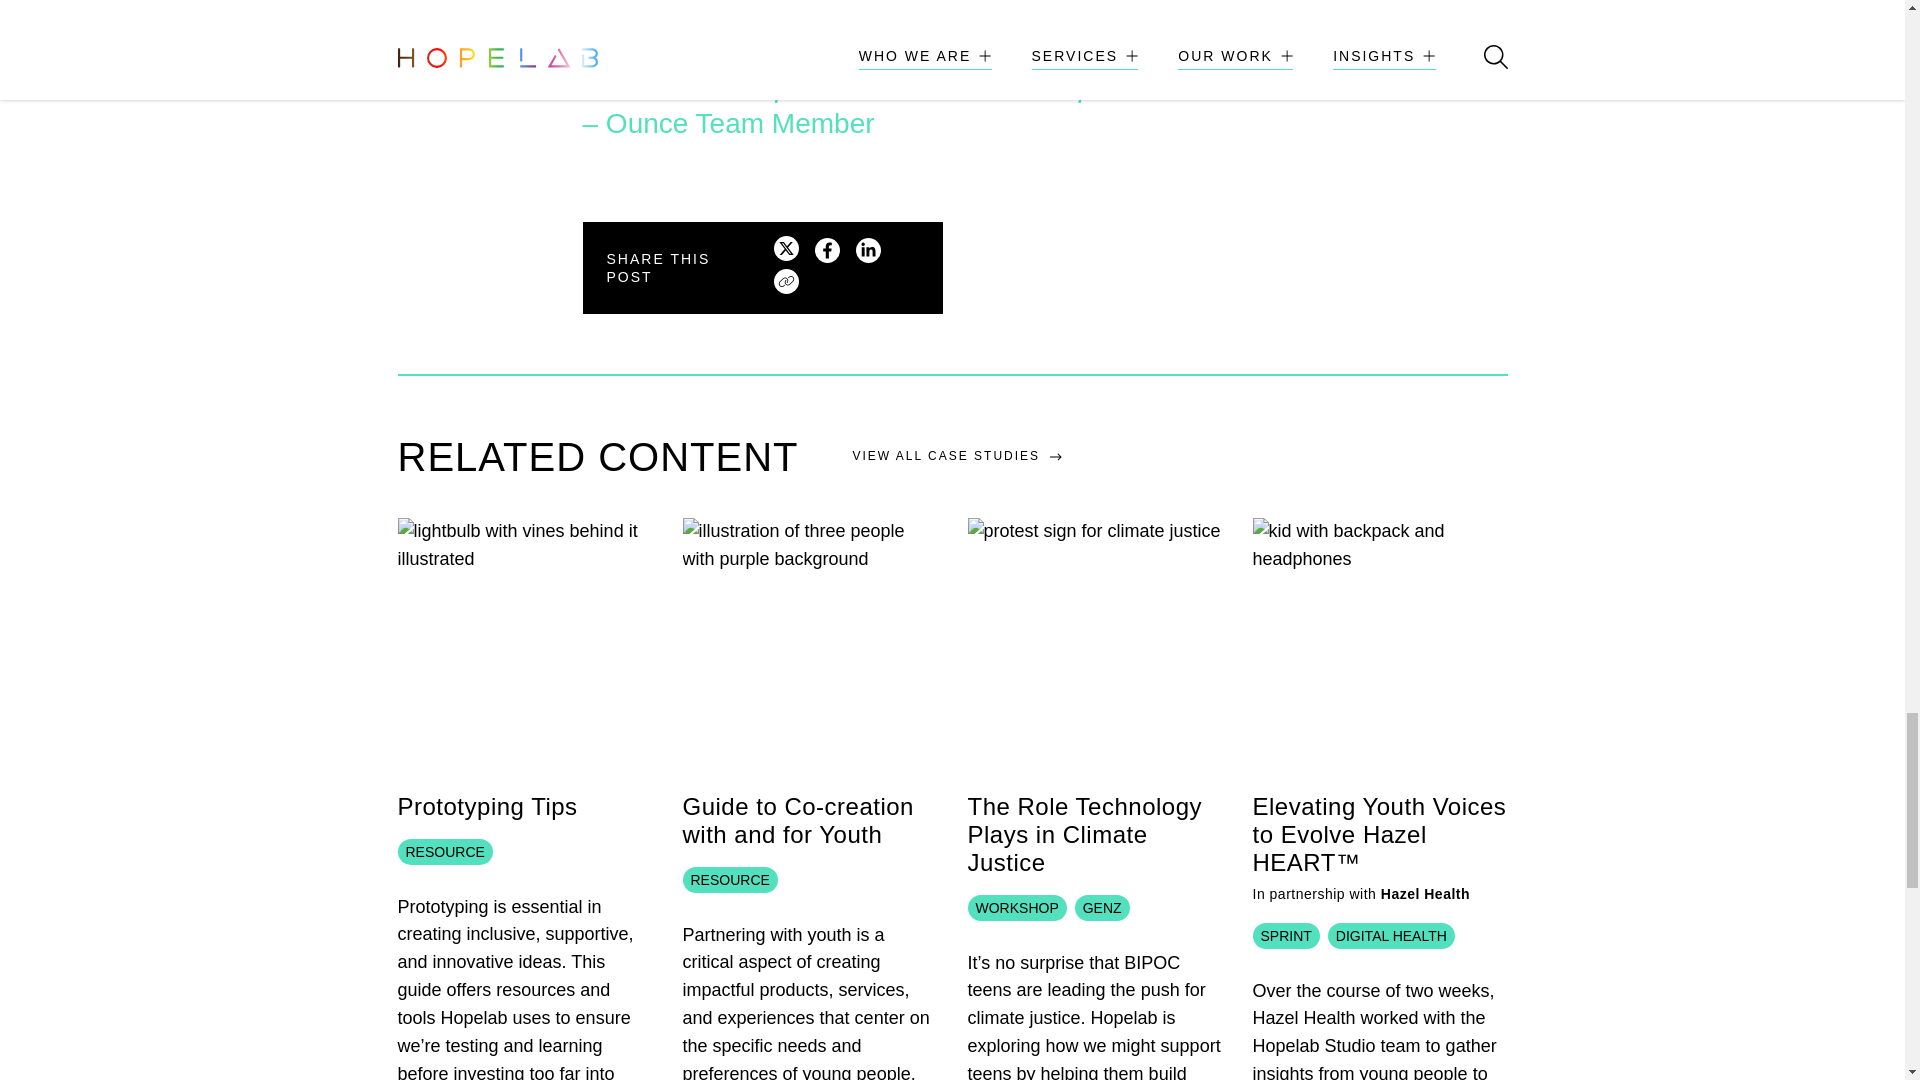 This screenshot has width=1920, height=1080. I want to click on Prototyping Tips, so click(487, 806).